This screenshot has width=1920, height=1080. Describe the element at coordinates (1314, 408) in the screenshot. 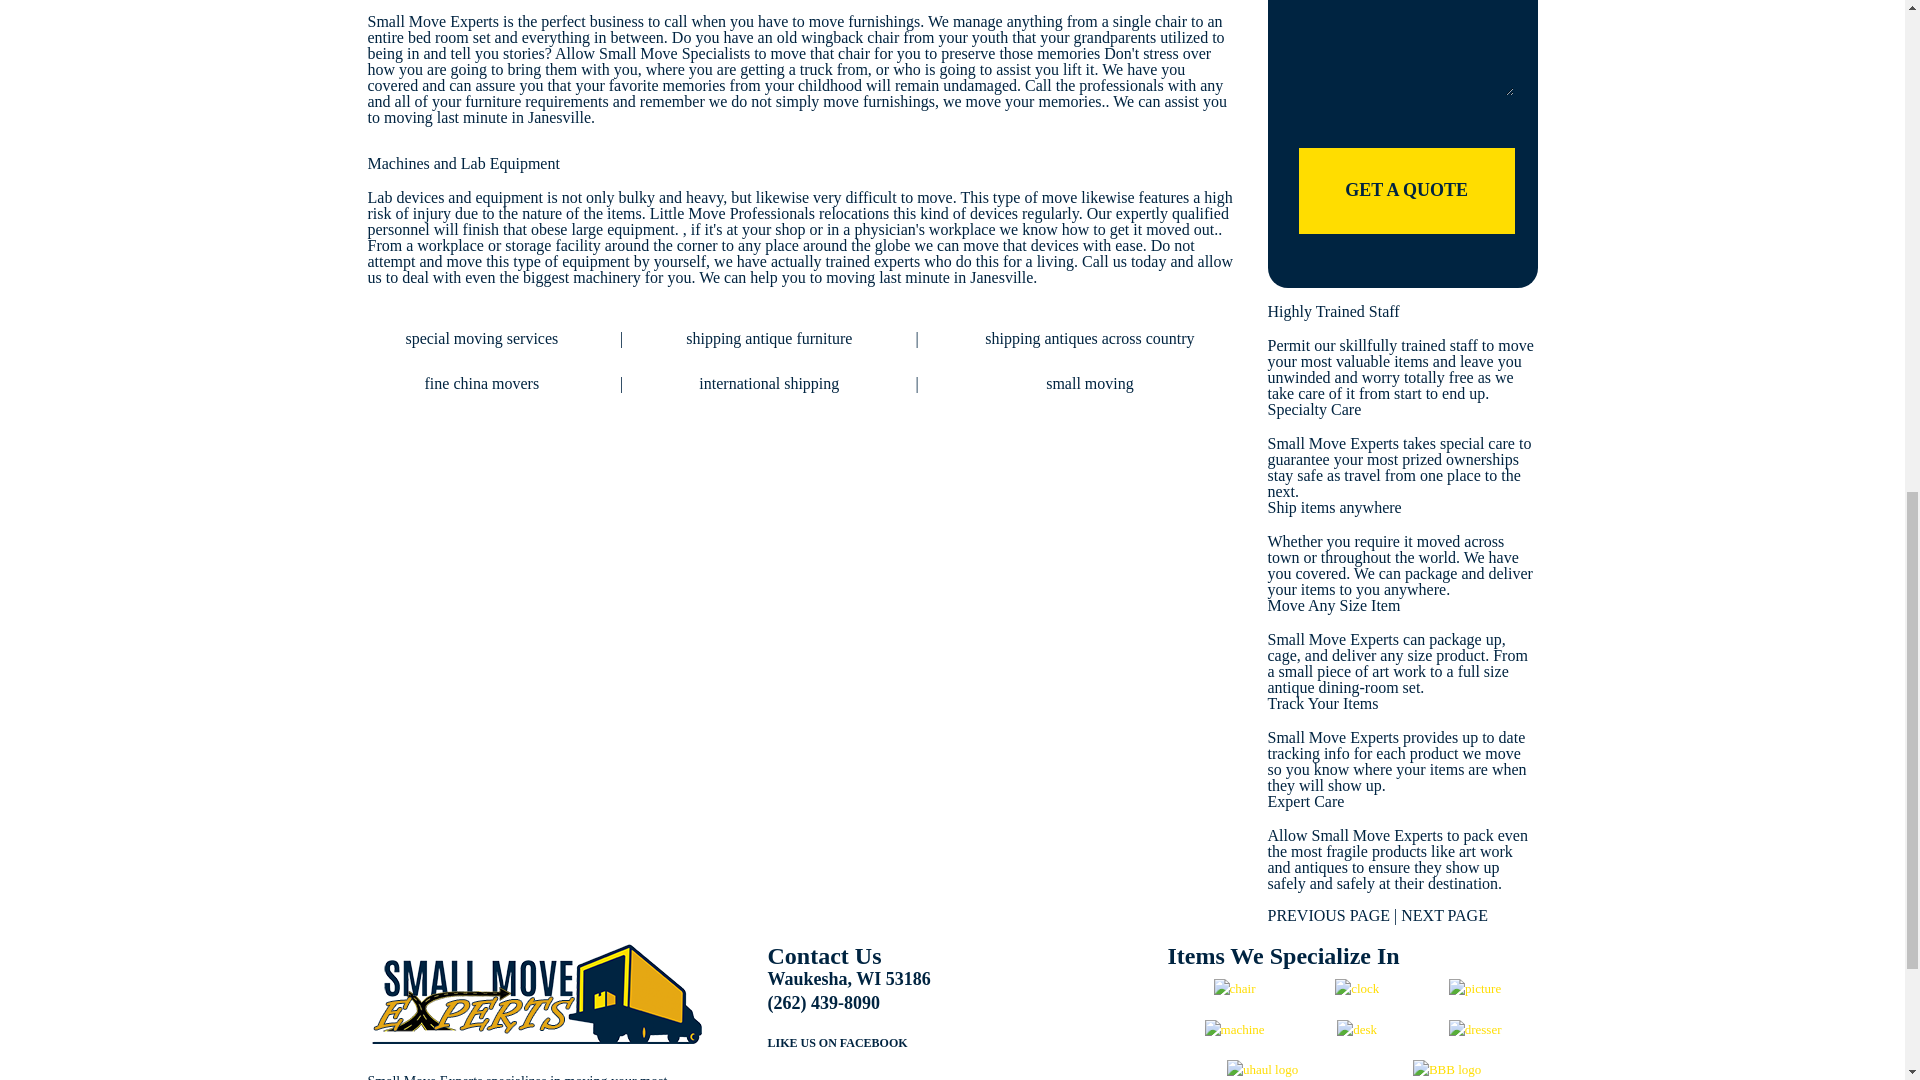

I see `Specialty Care` at that location.